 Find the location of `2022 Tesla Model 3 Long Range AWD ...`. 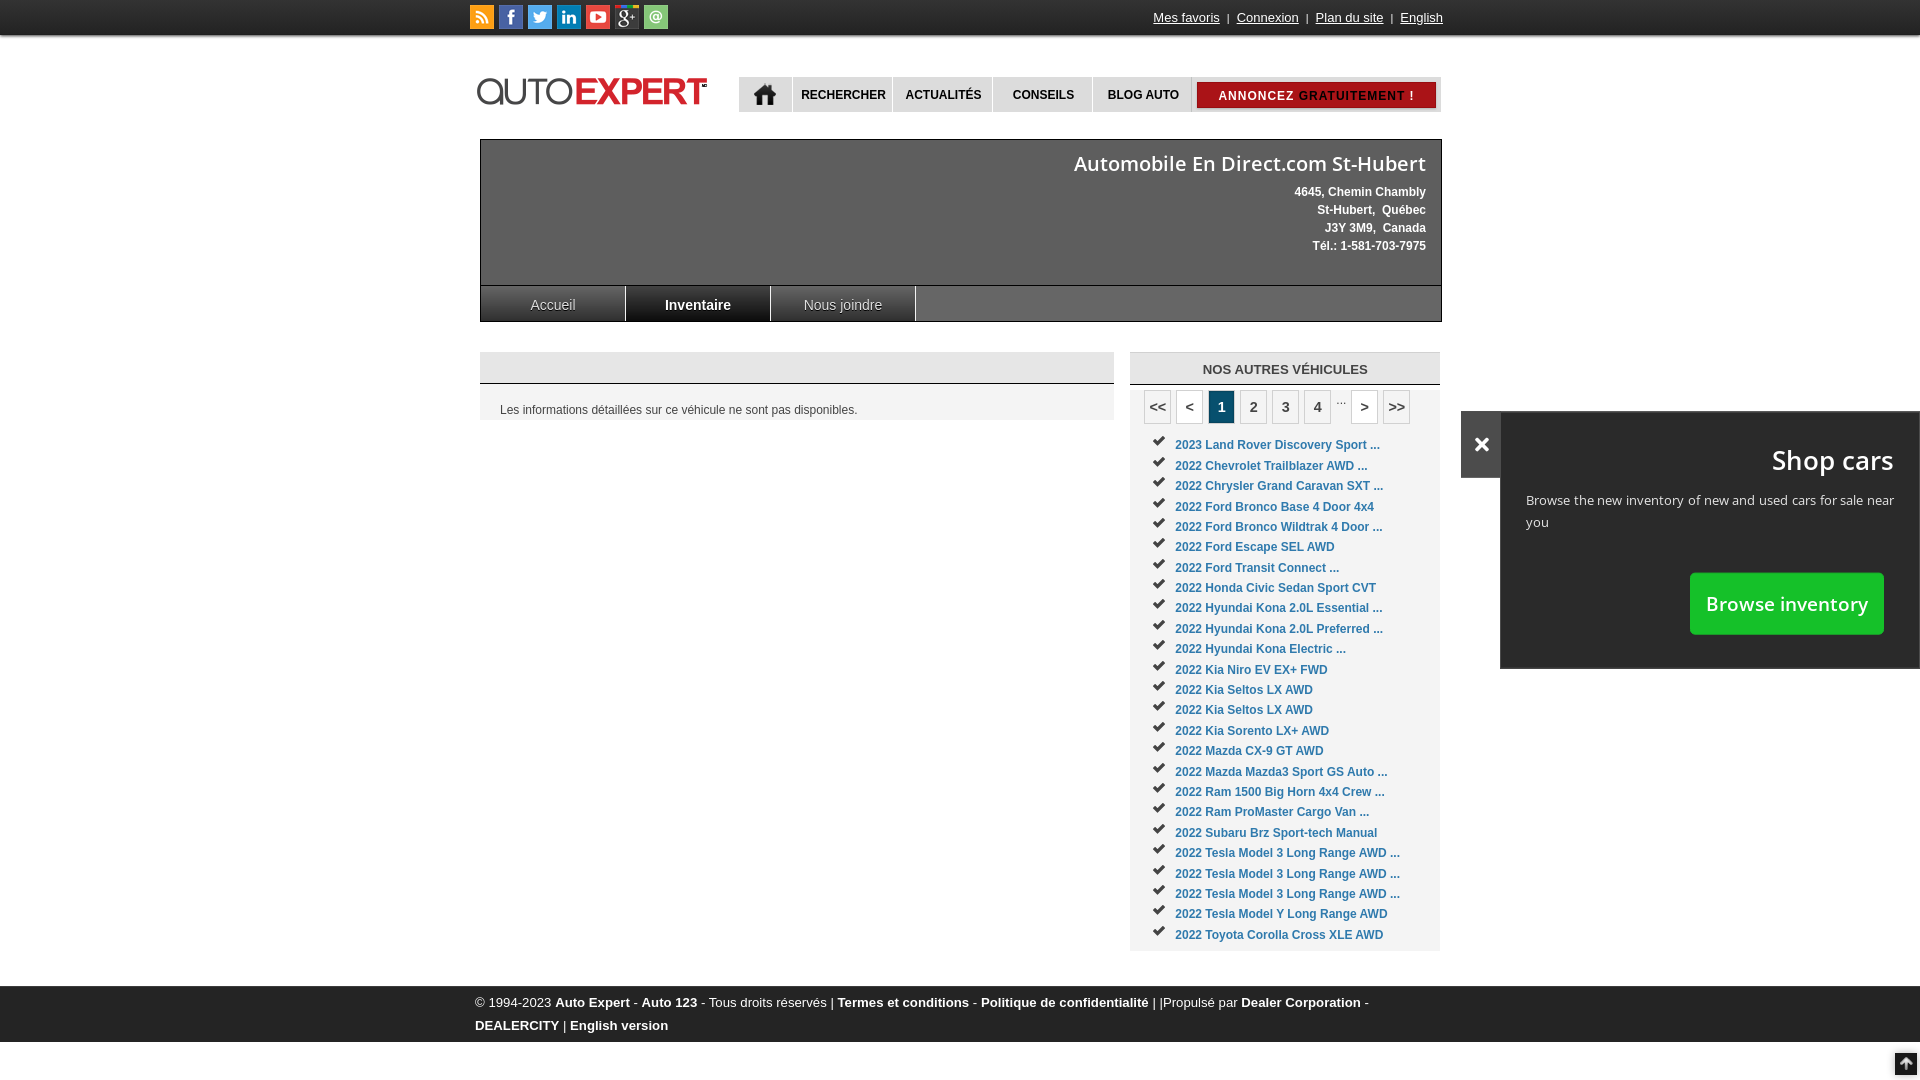

2022 Tesla Model 3 Long Range AWD ... is located at coordinates (1288, 853).